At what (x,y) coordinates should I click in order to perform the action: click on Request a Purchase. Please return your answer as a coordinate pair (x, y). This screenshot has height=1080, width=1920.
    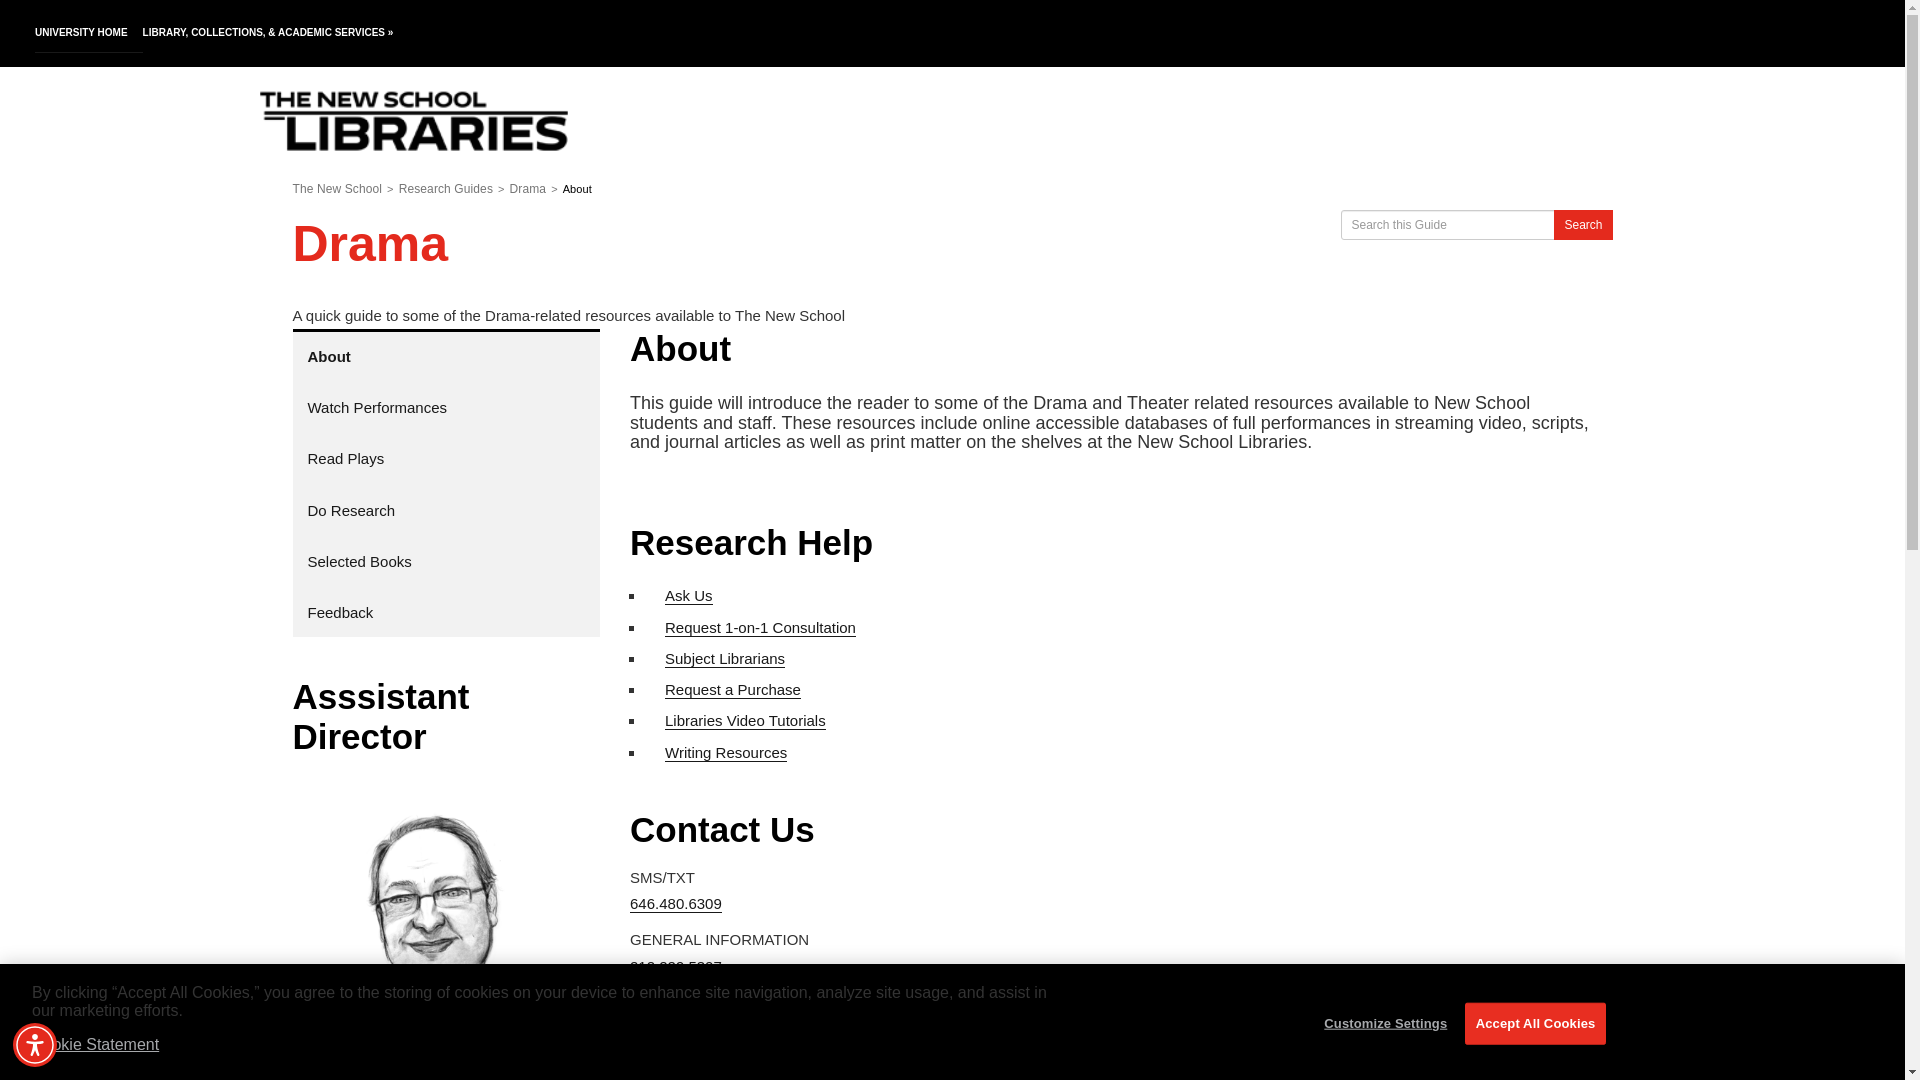
    Looking at the image, I should click on (732, 690).